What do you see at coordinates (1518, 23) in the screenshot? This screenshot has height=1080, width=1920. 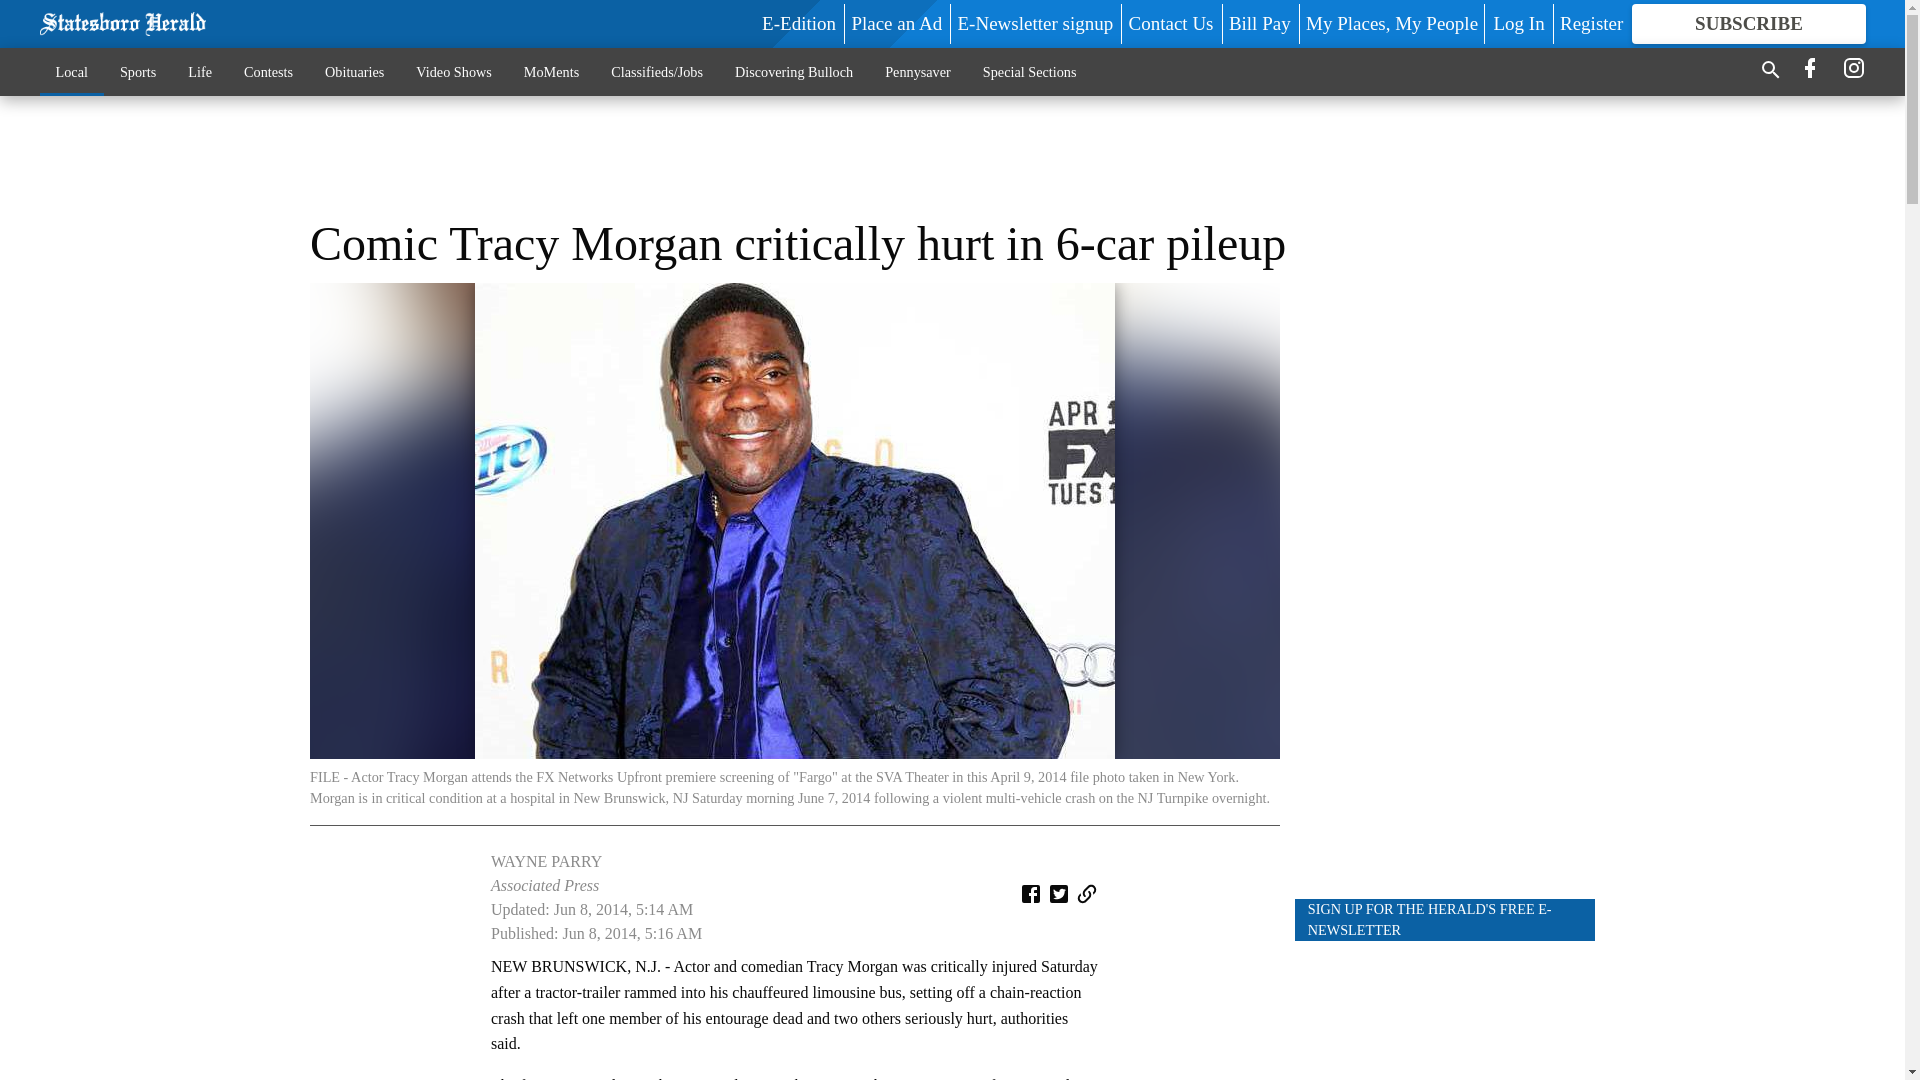 I see `Log In` at bounding box center [1518, 23].